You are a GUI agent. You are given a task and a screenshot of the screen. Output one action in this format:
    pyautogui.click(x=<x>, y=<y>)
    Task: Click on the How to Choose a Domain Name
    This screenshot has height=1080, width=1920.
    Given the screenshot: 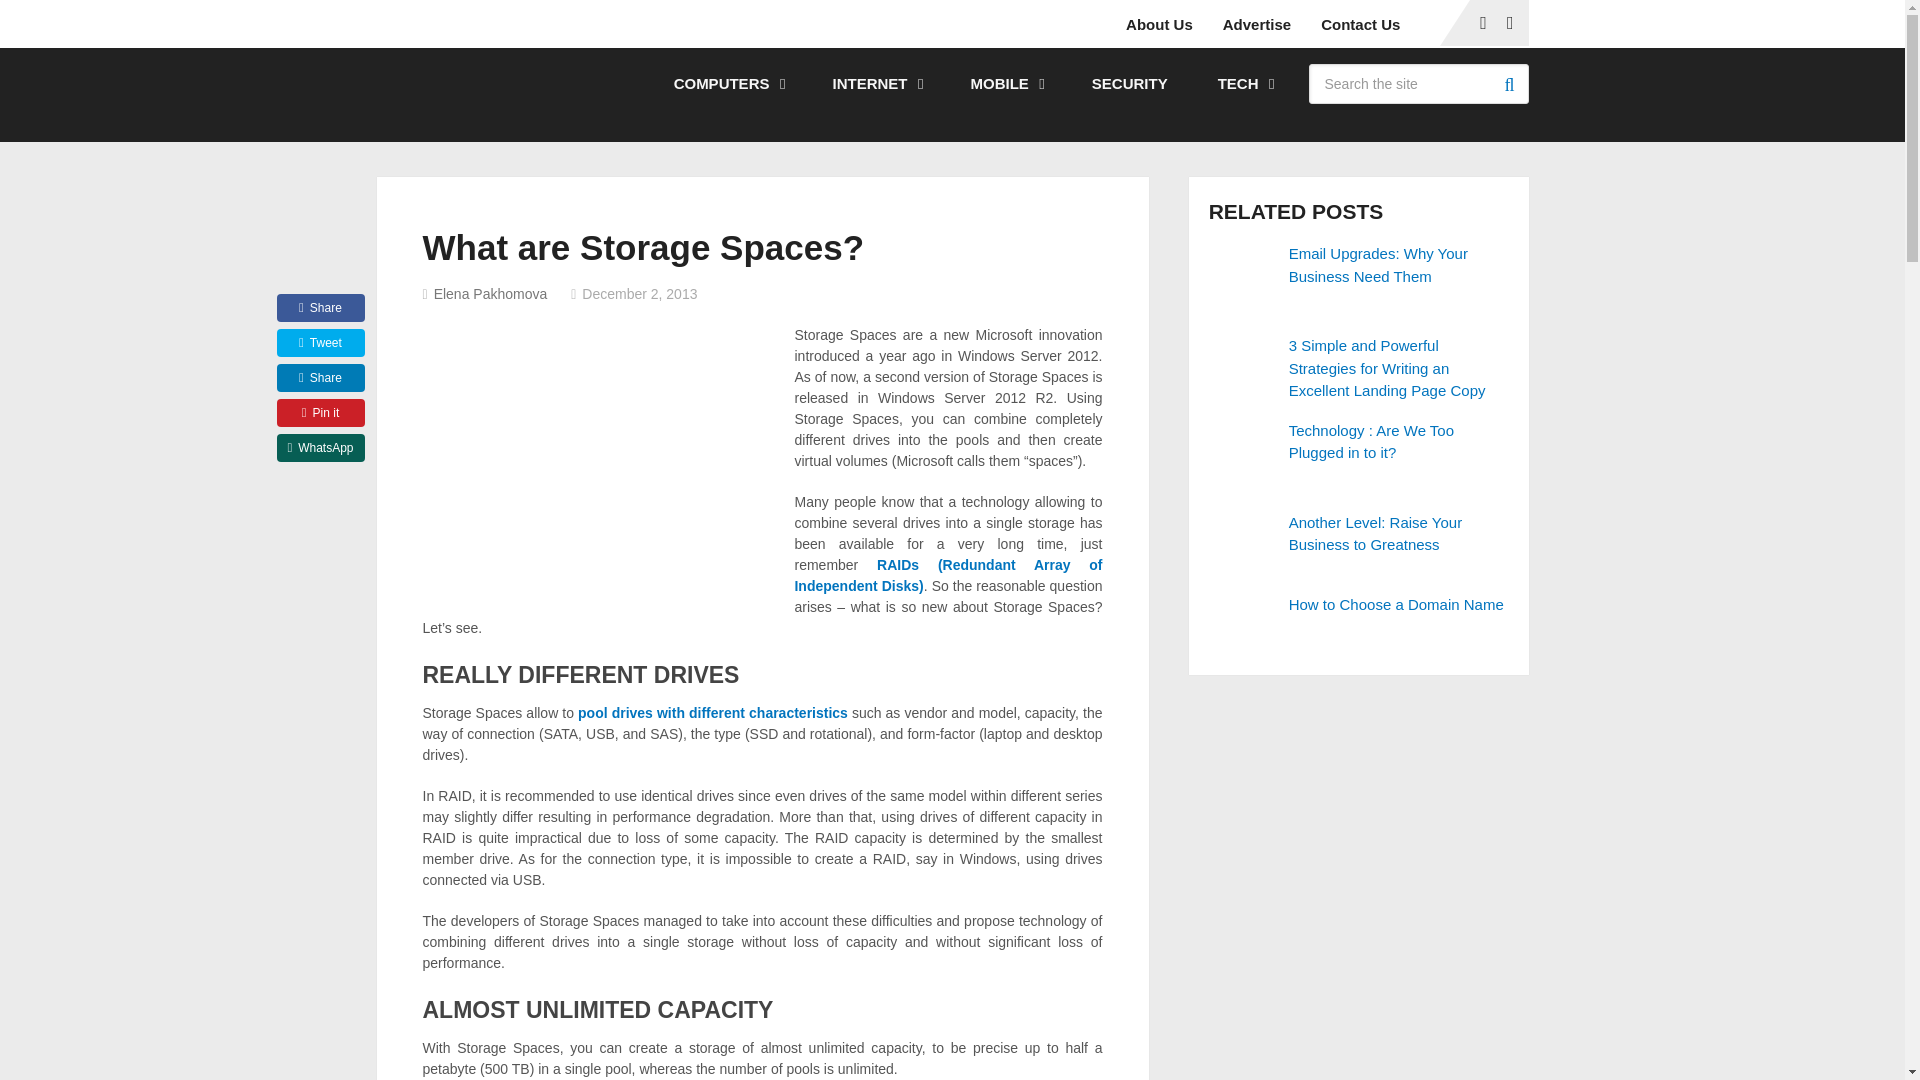 What is the action you would take?
    pyautogui.click(x=1244, y=622)
    